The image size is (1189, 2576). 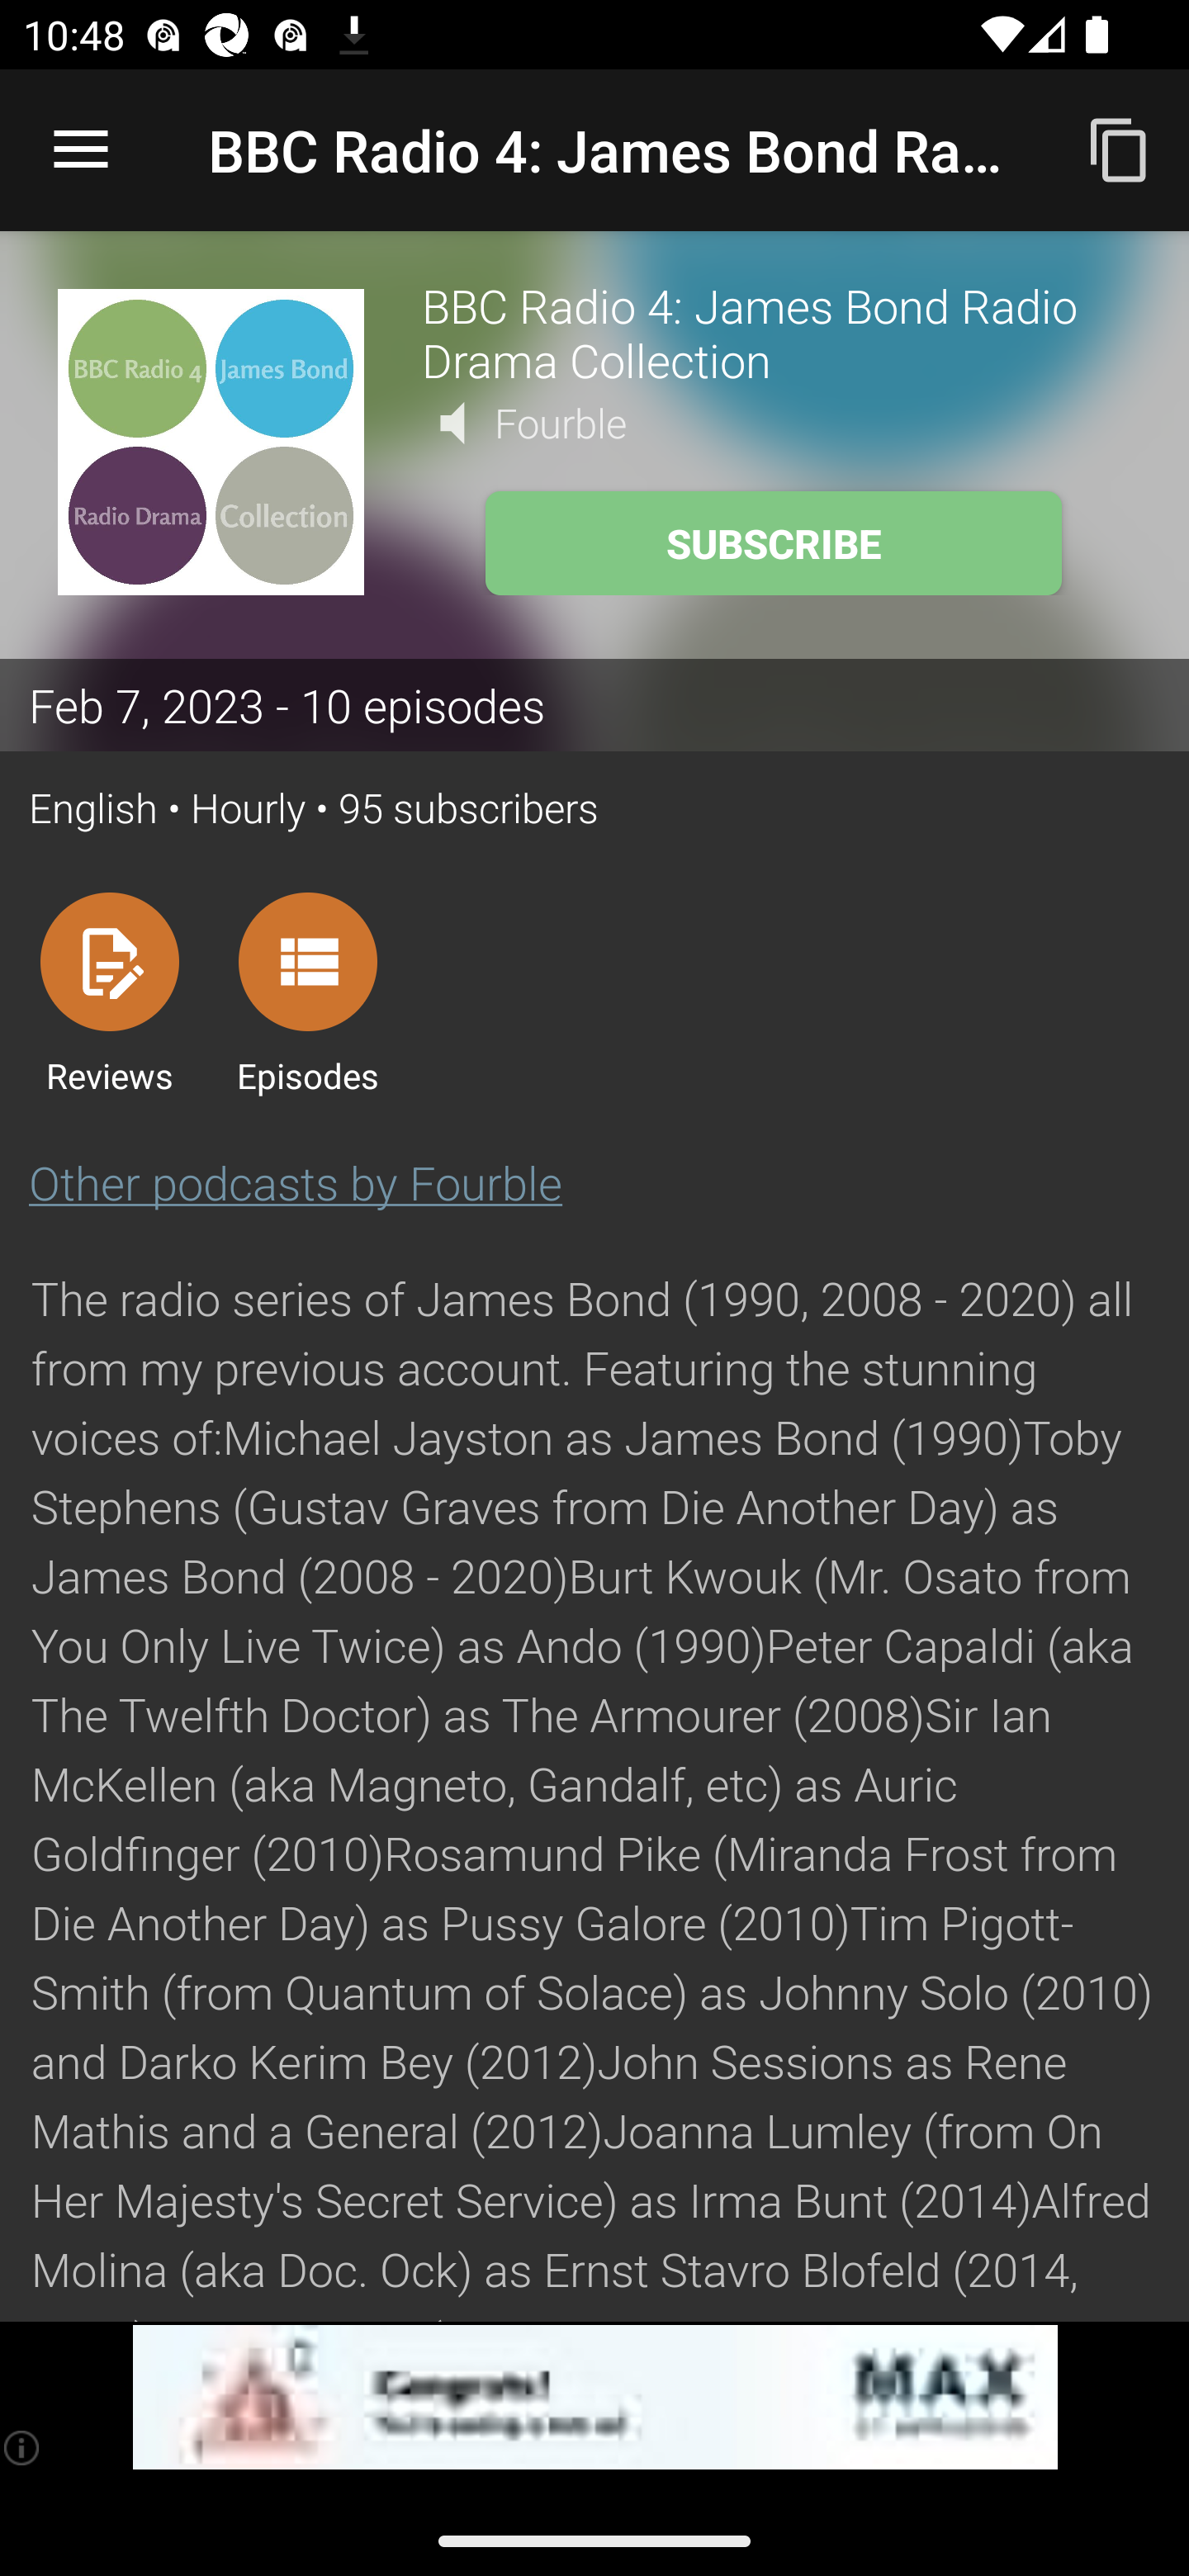 I want to click on (i), so click(x=23, y=2447).